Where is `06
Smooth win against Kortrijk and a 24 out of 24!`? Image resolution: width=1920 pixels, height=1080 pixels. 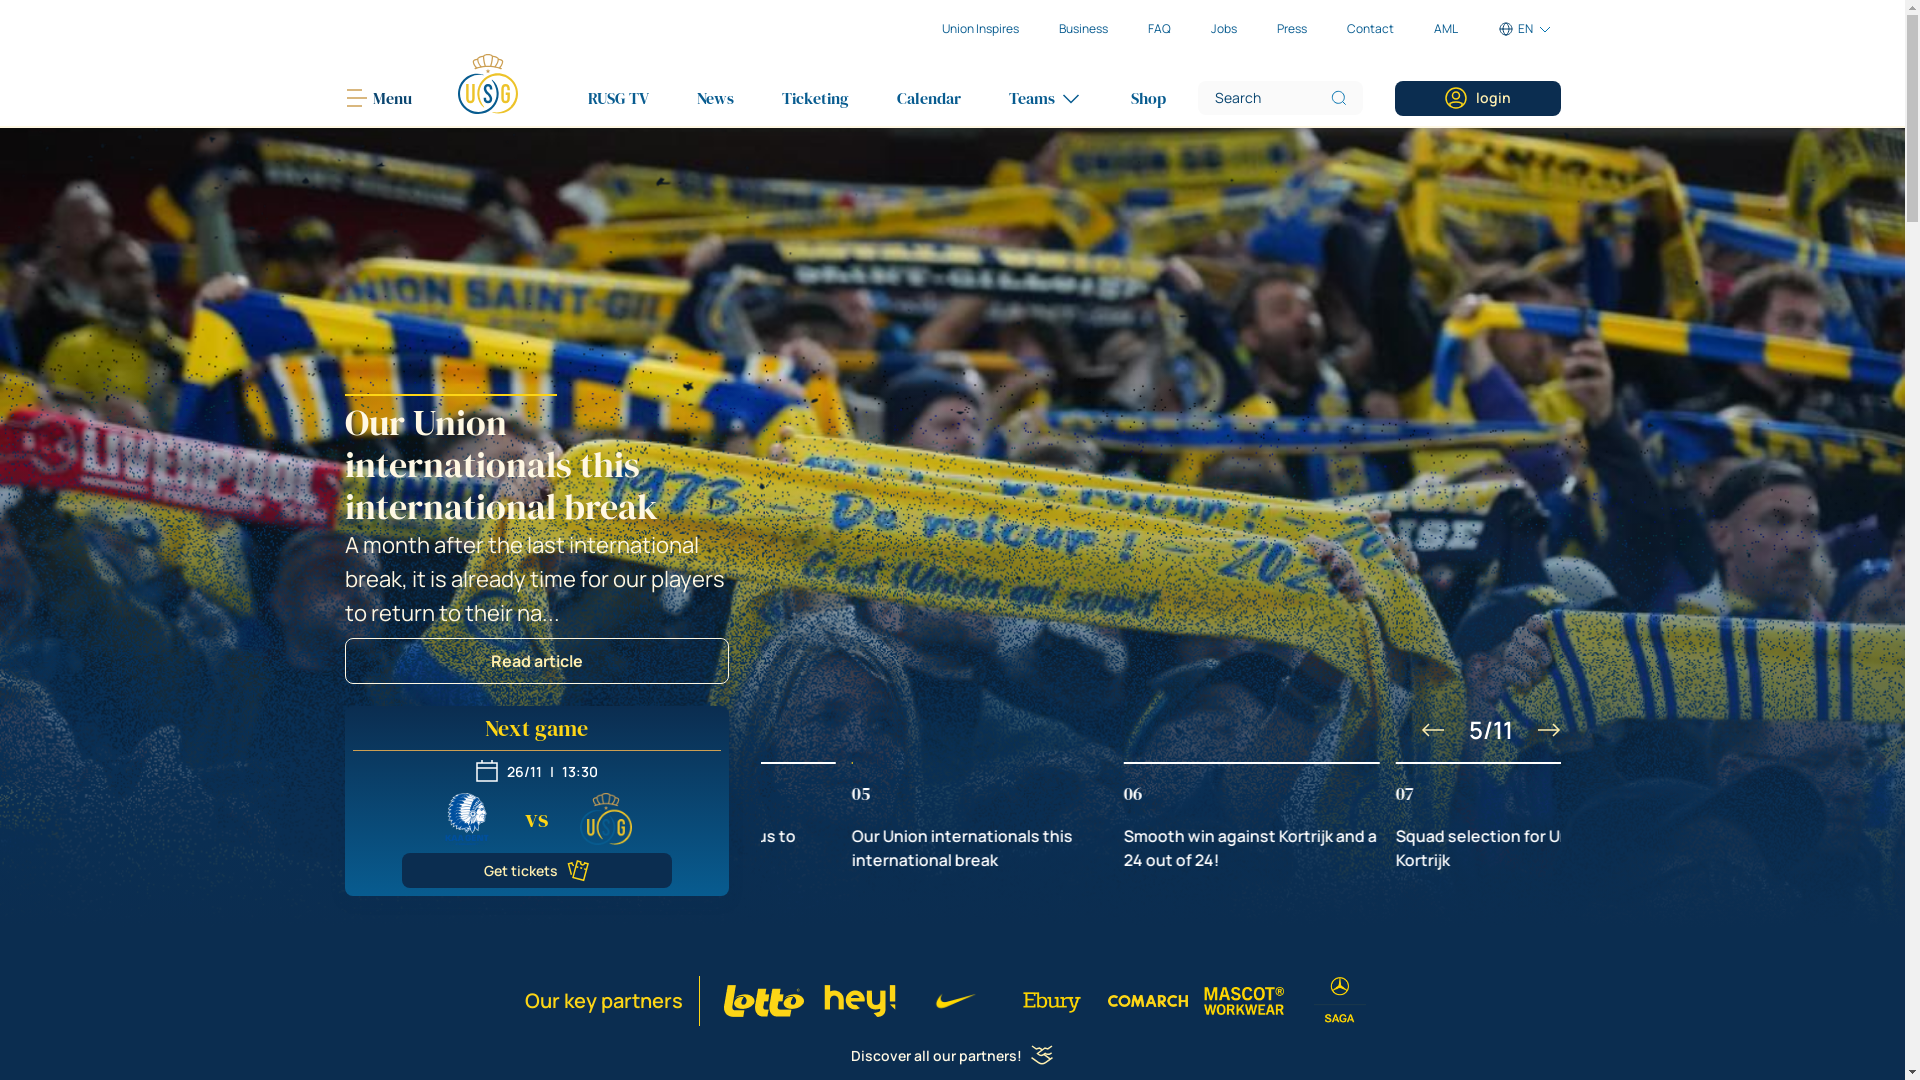
06
Smooth win against Kortrijk and a 24 out of 24! is located at coordinates (1432, 817).